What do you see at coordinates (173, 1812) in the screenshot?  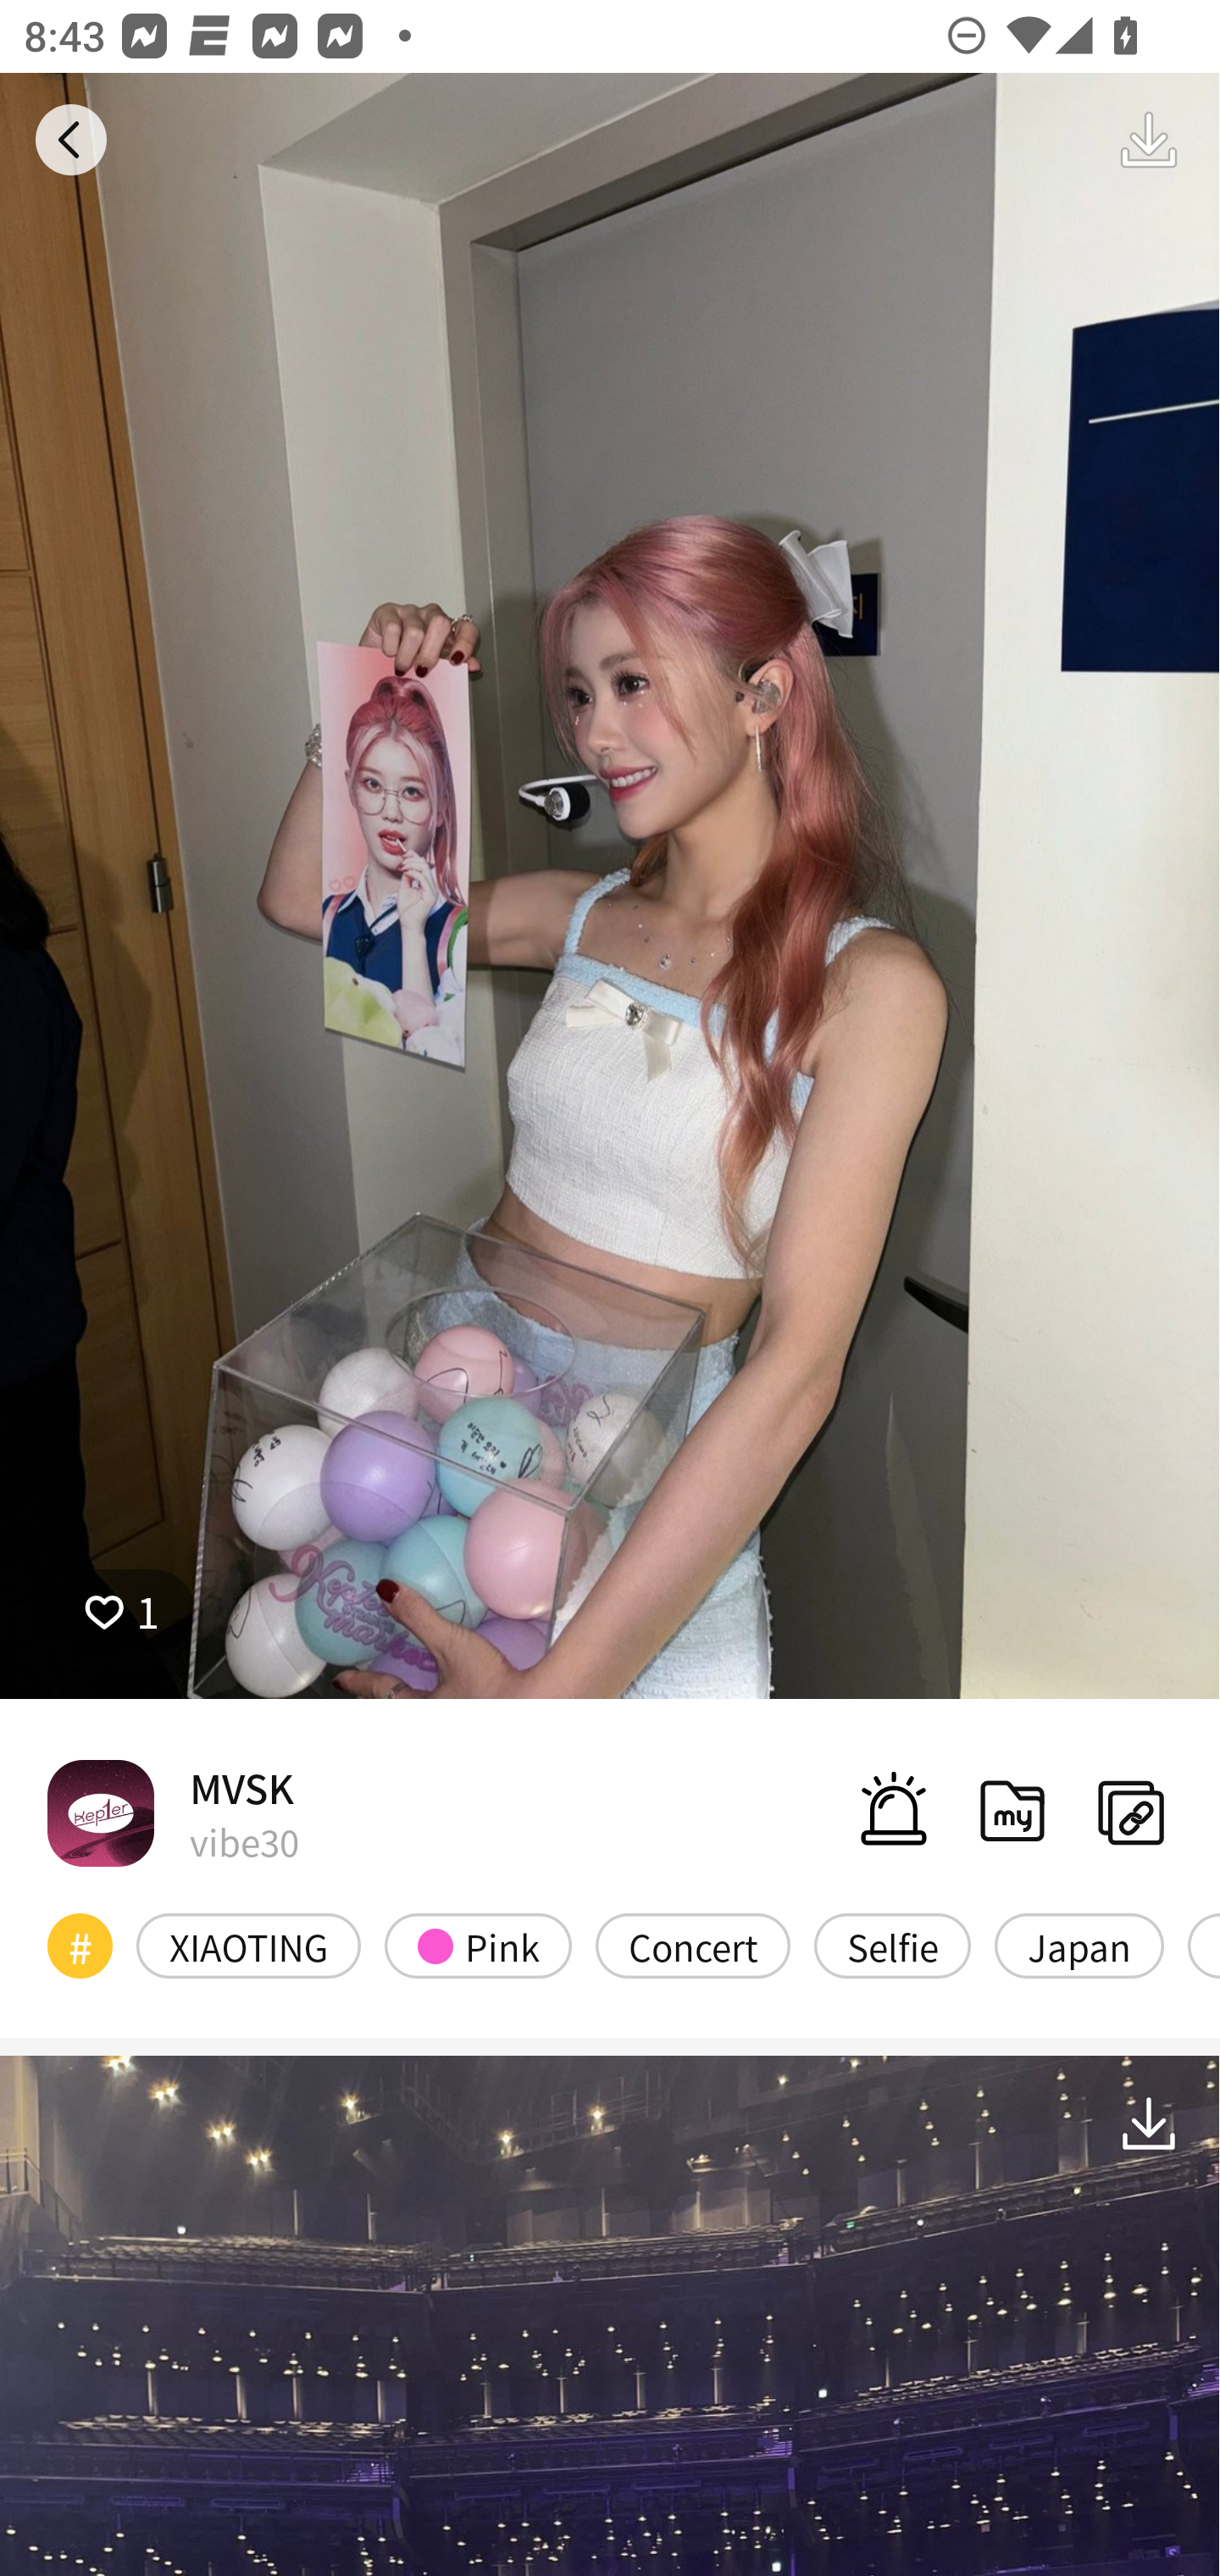 I see `MVSK vibe30` at bounding box center [173, 1812].